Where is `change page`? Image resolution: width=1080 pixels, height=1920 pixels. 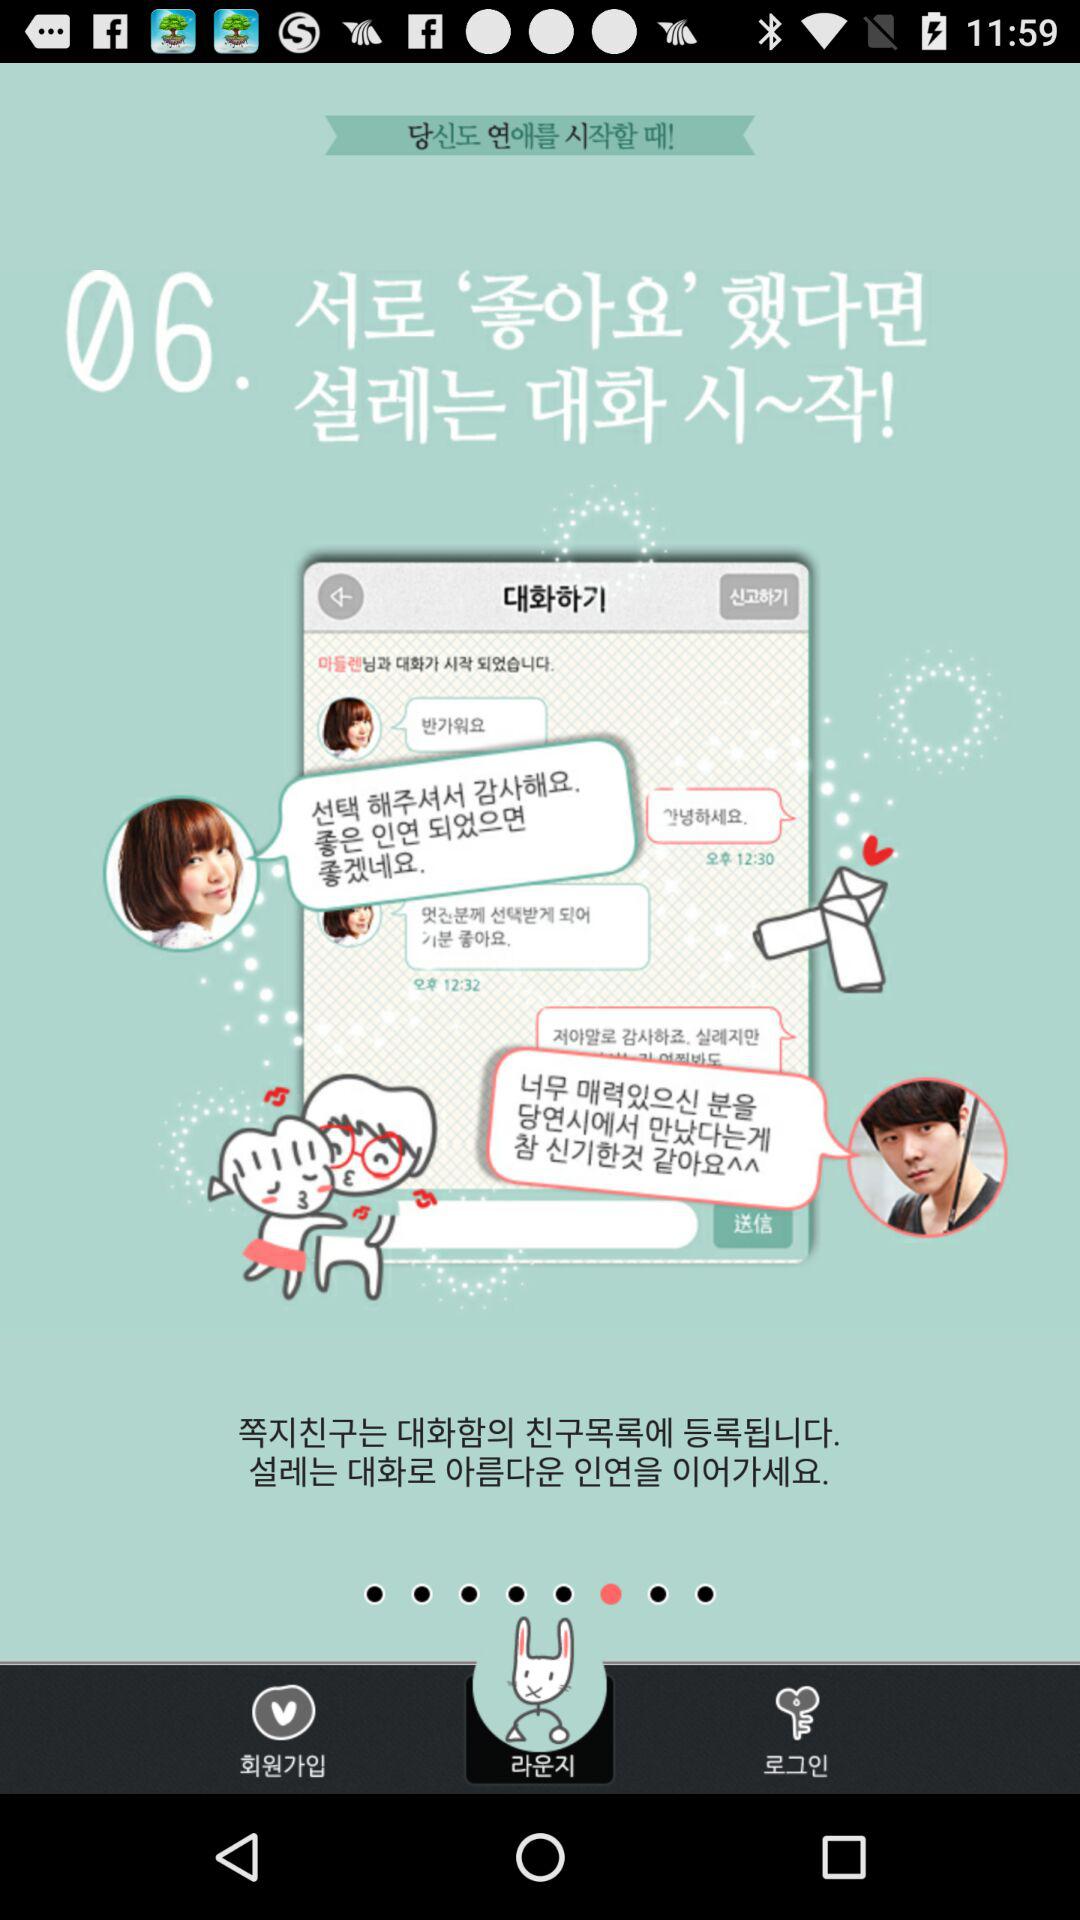 change page is located at coordinates (516, 1594).